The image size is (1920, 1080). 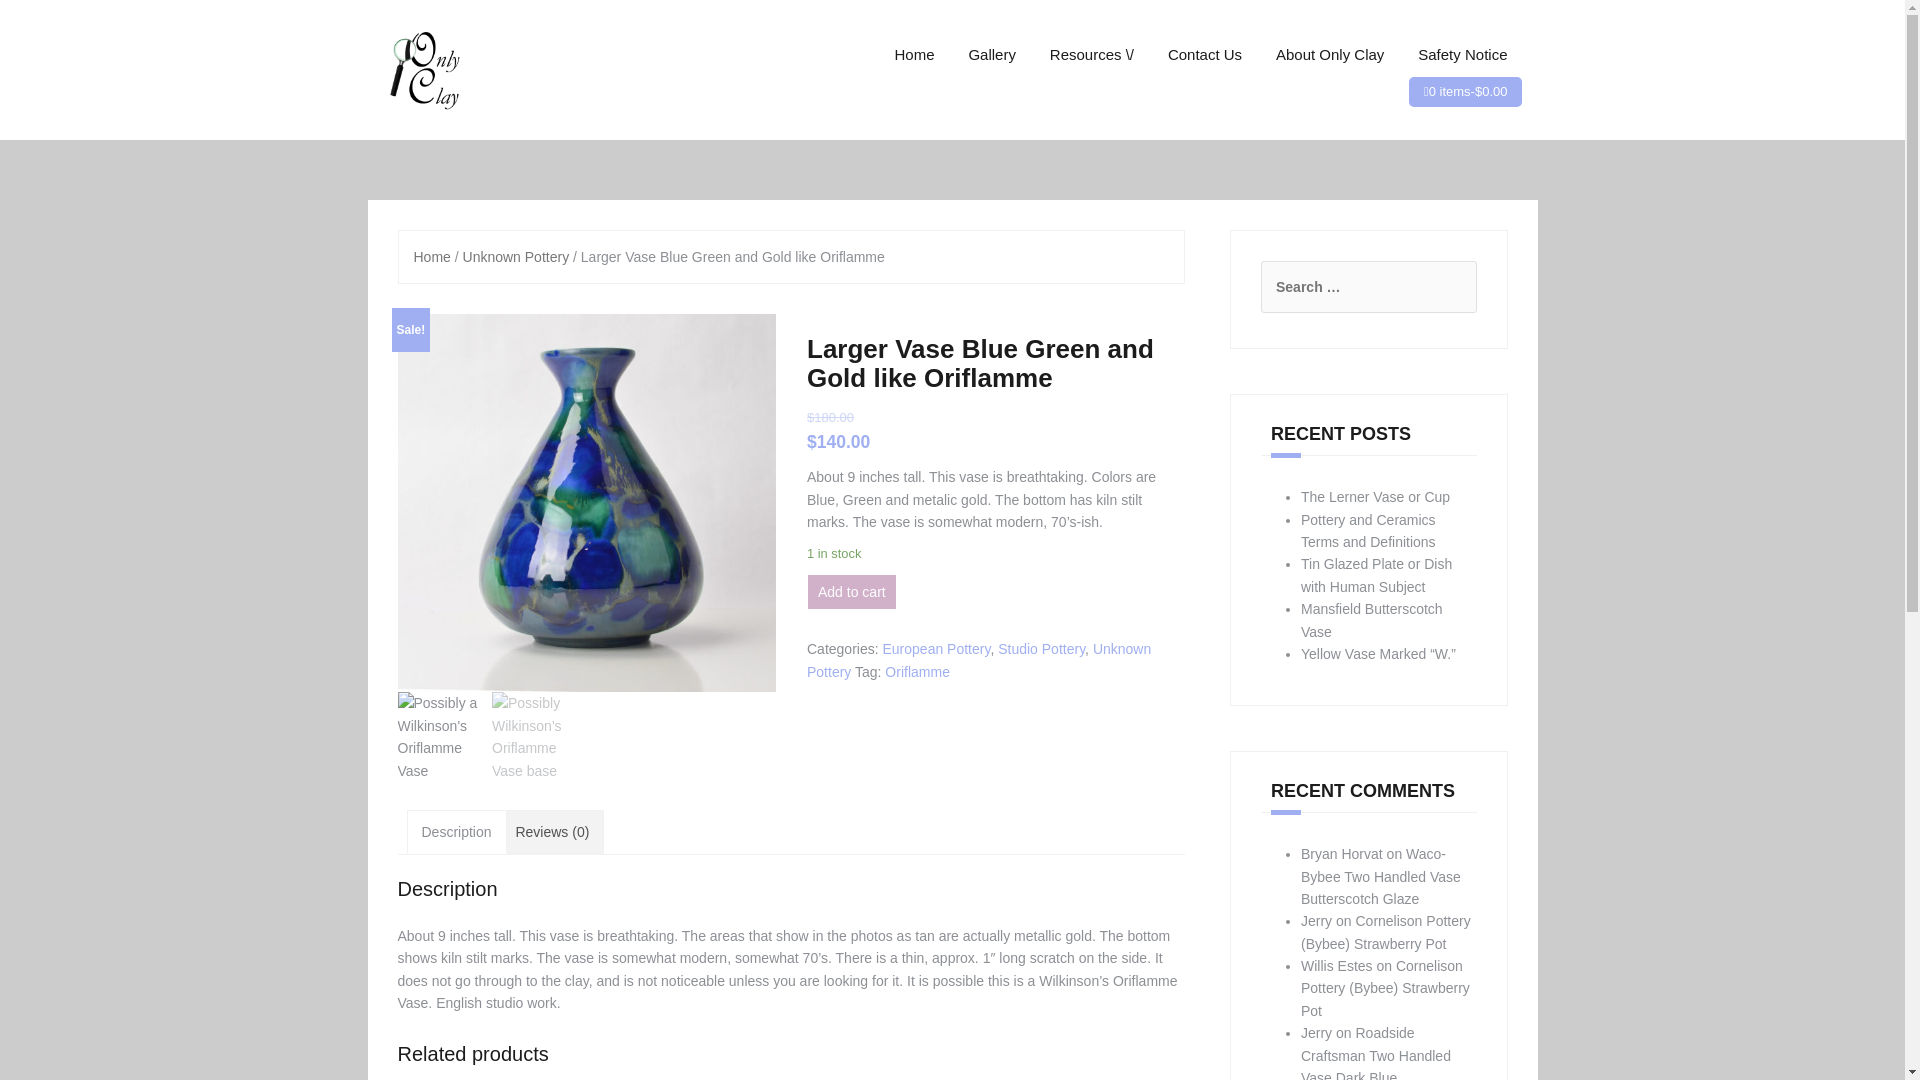 What do you see at coordinates (991, 54) in the screenshot?
I see `Gallery` at bounding box center [991, 54].